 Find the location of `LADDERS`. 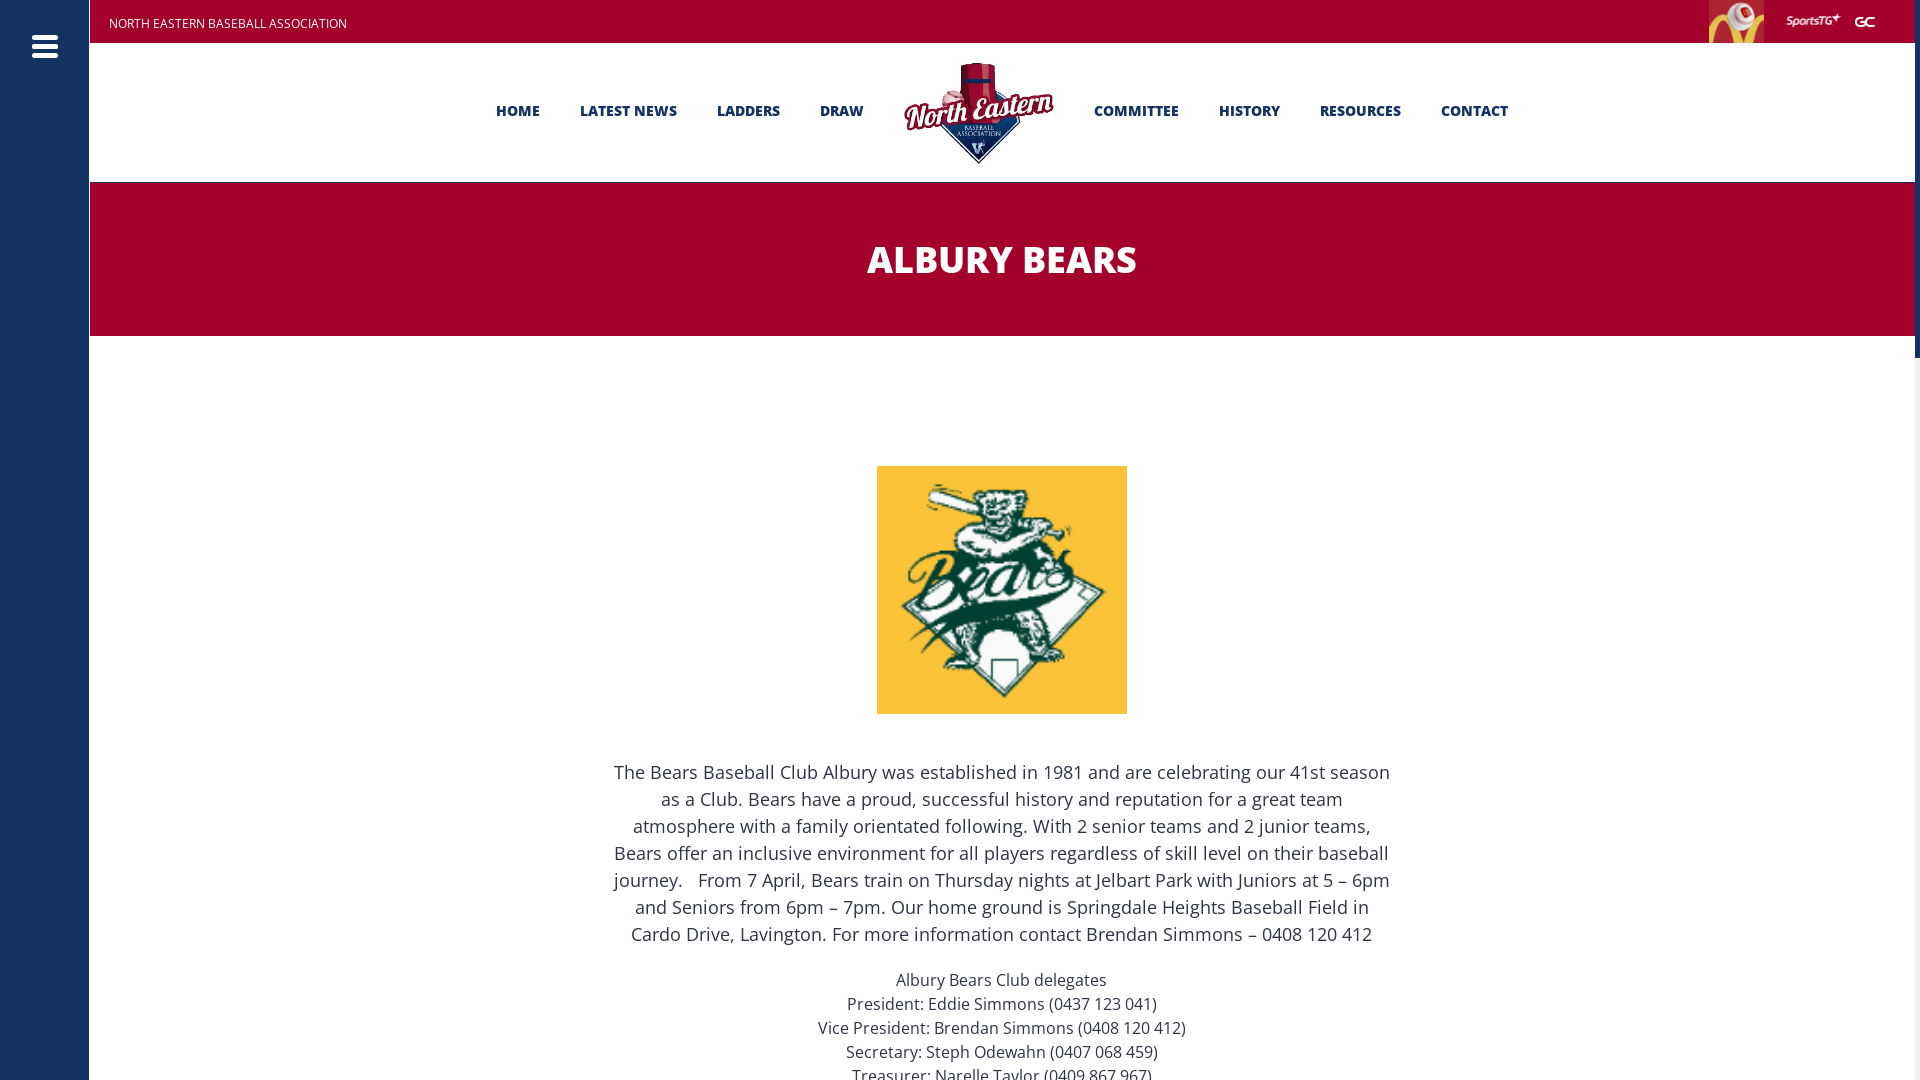

LADDERS is located at coordinates (748, 111).